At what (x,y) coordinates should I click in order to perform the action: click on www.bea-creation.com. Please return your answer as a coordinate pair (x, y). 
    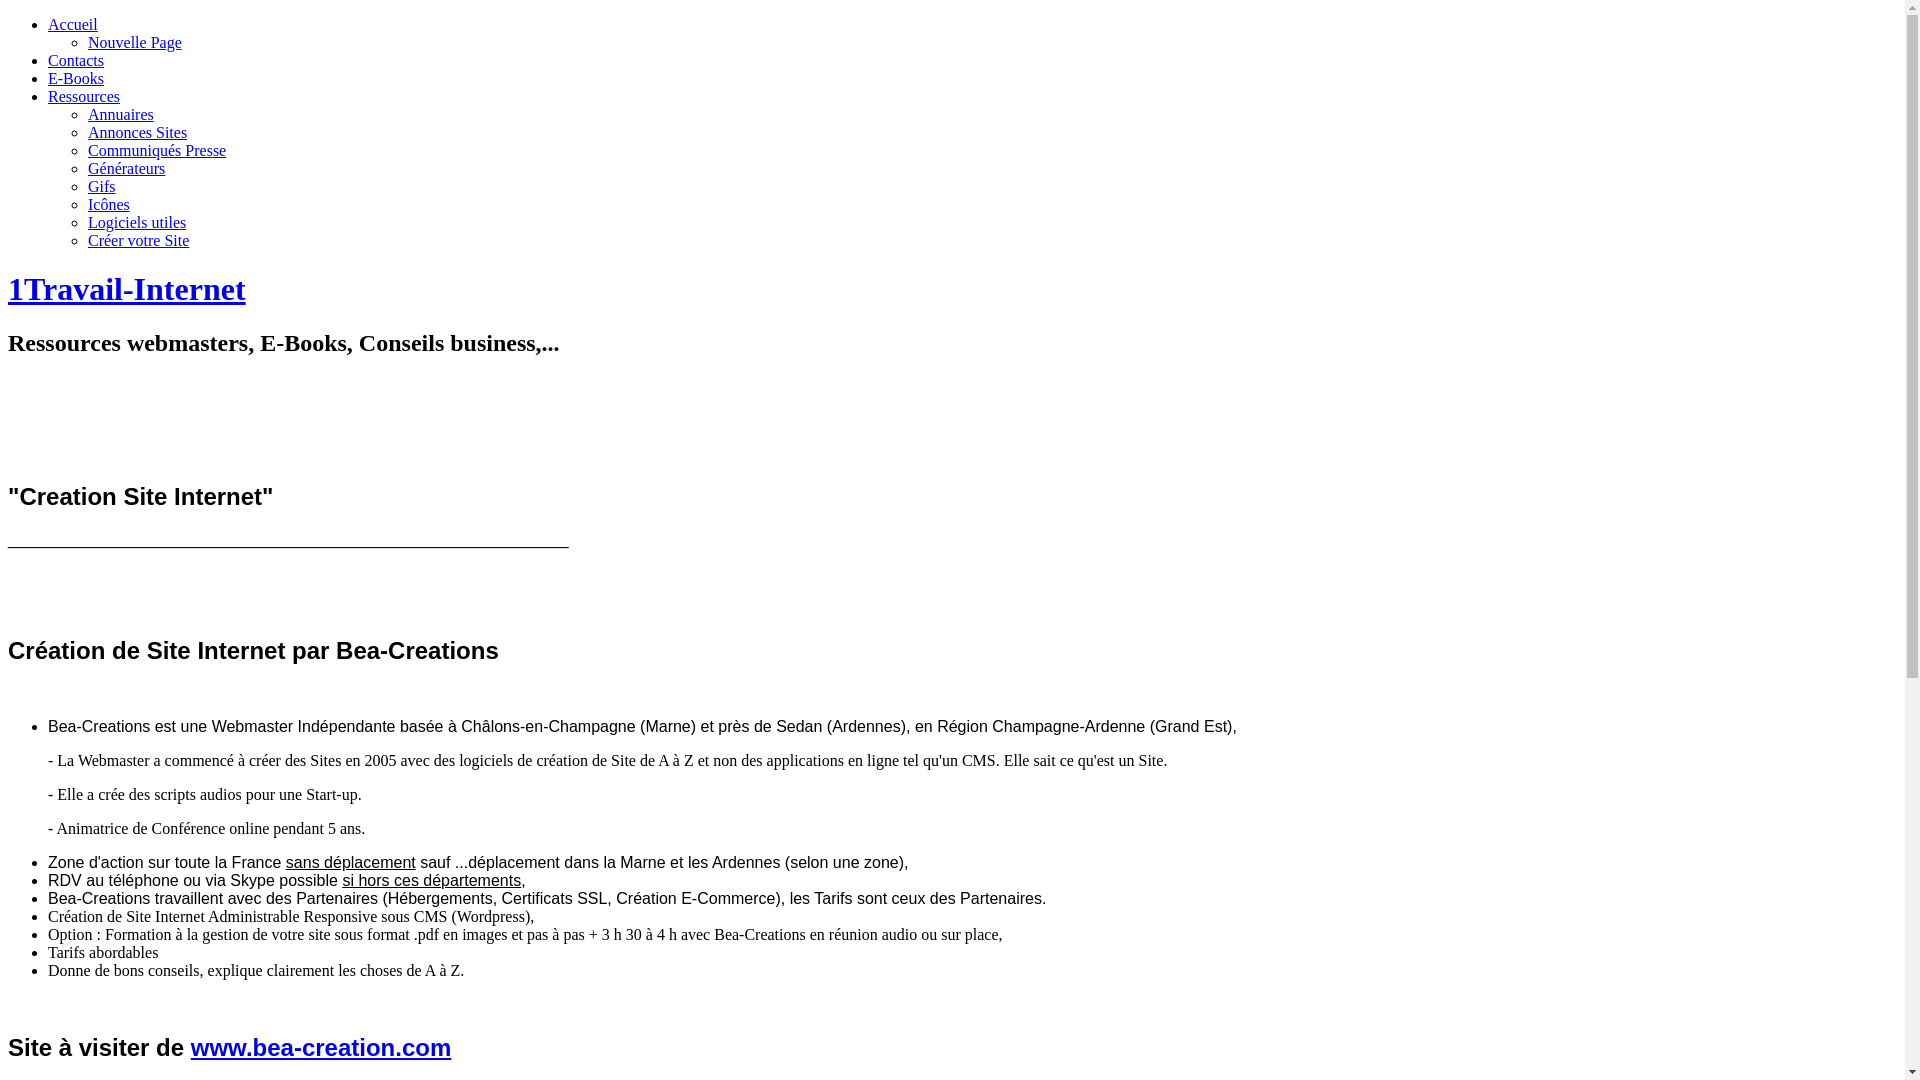
    Looking at the image, I should click on (322, 1048).